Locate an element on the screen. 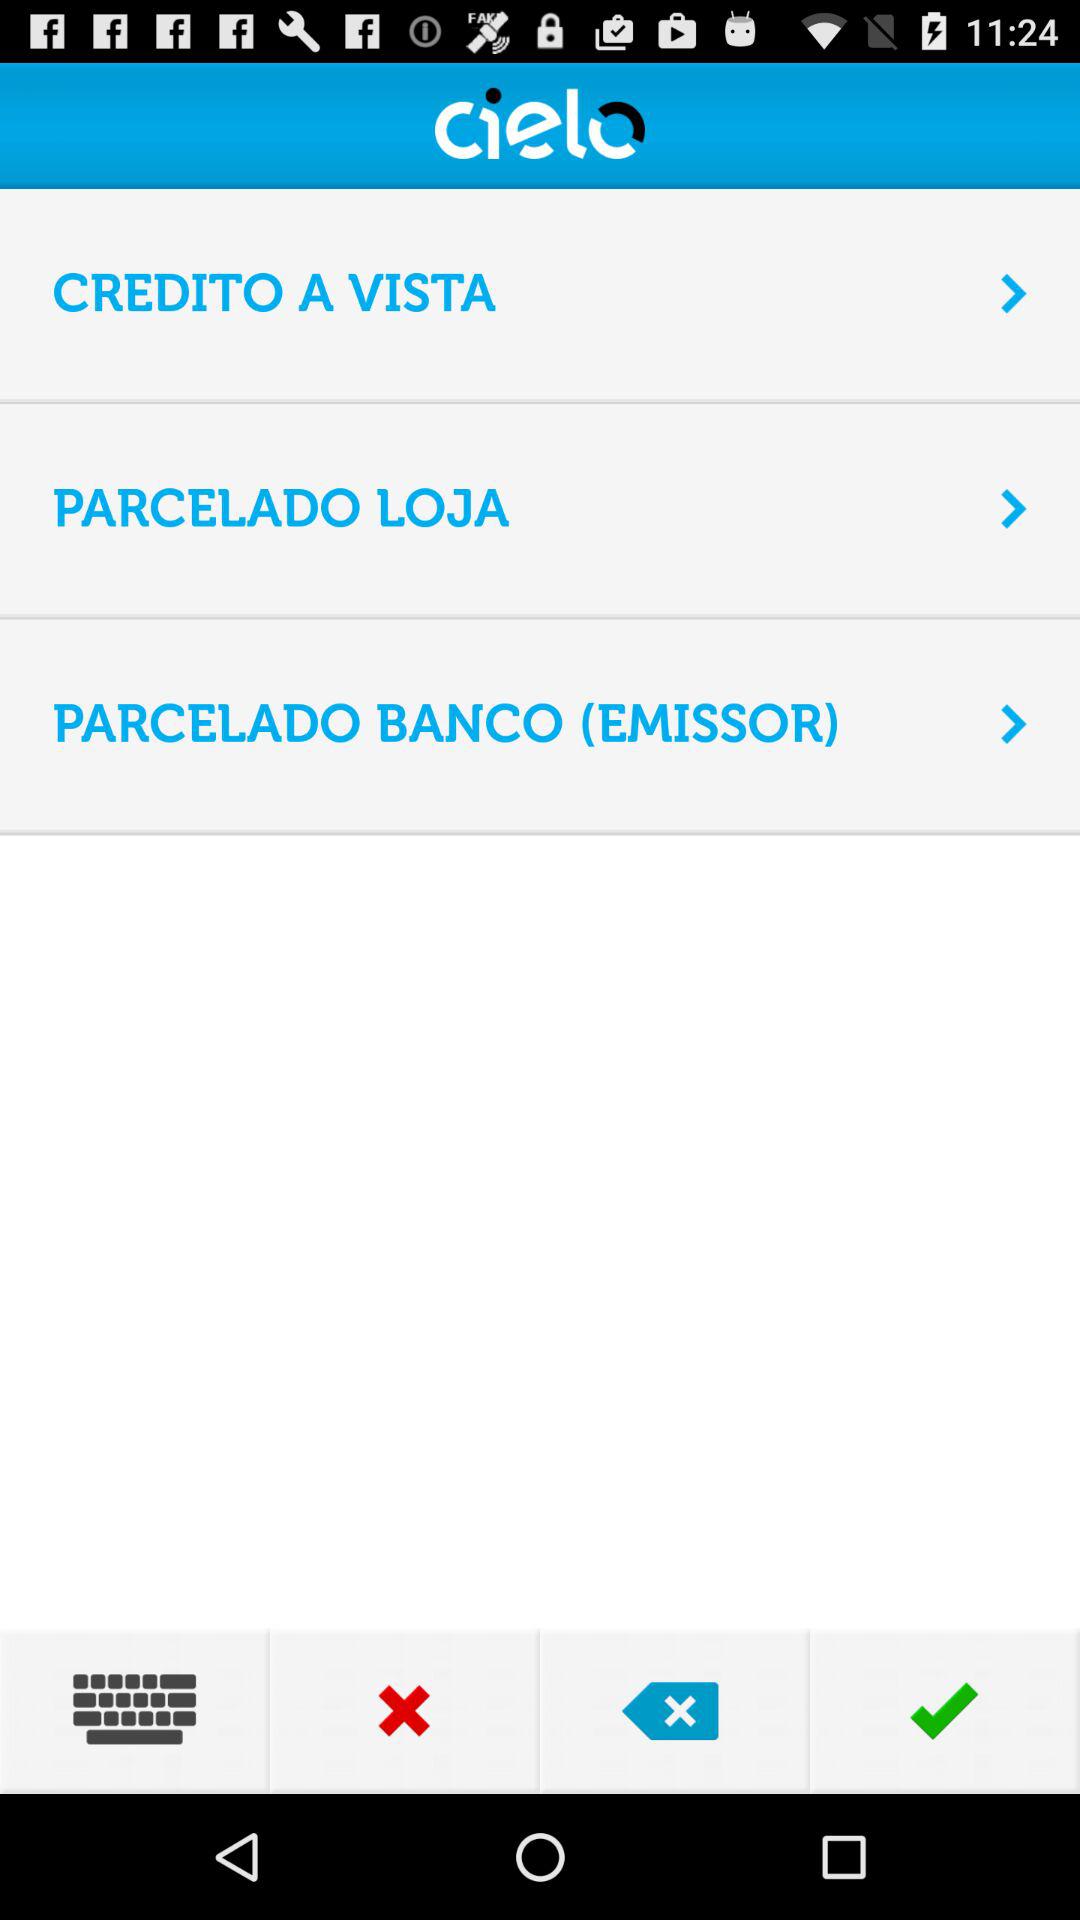 The width and height of the screenshot is (1080, 1920). turn on app above parcelado loja app is located at coordinates (540, 403).